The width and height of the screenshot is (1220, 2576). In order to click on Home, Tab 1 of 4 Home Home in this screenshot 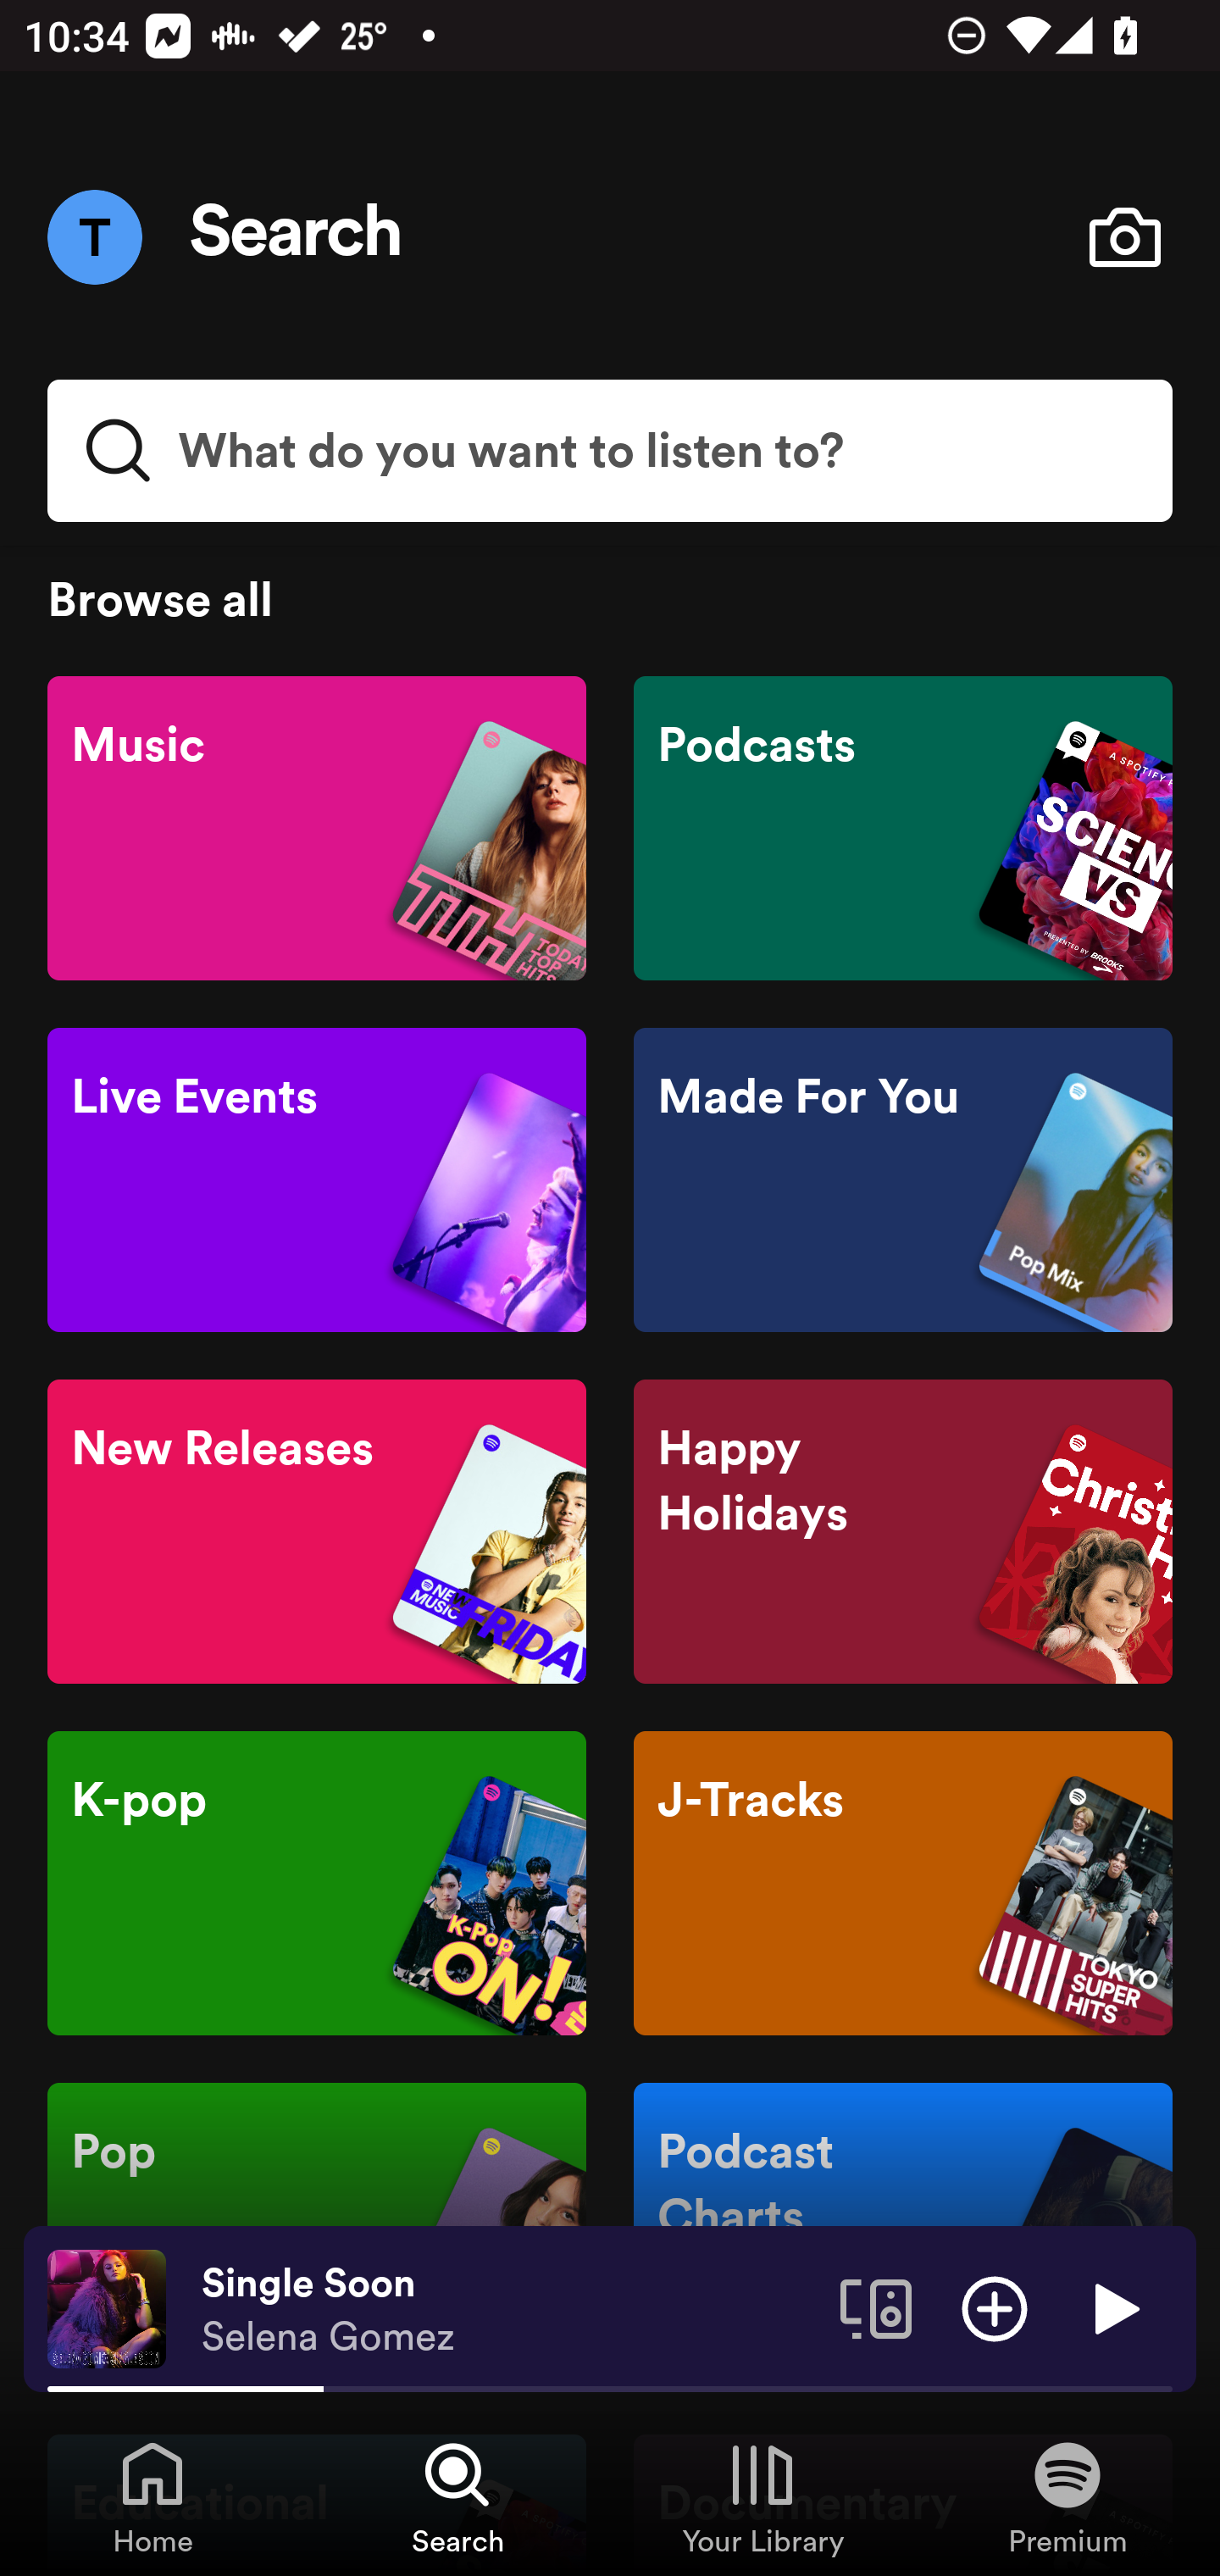, I will do `click(152, 2496)`.